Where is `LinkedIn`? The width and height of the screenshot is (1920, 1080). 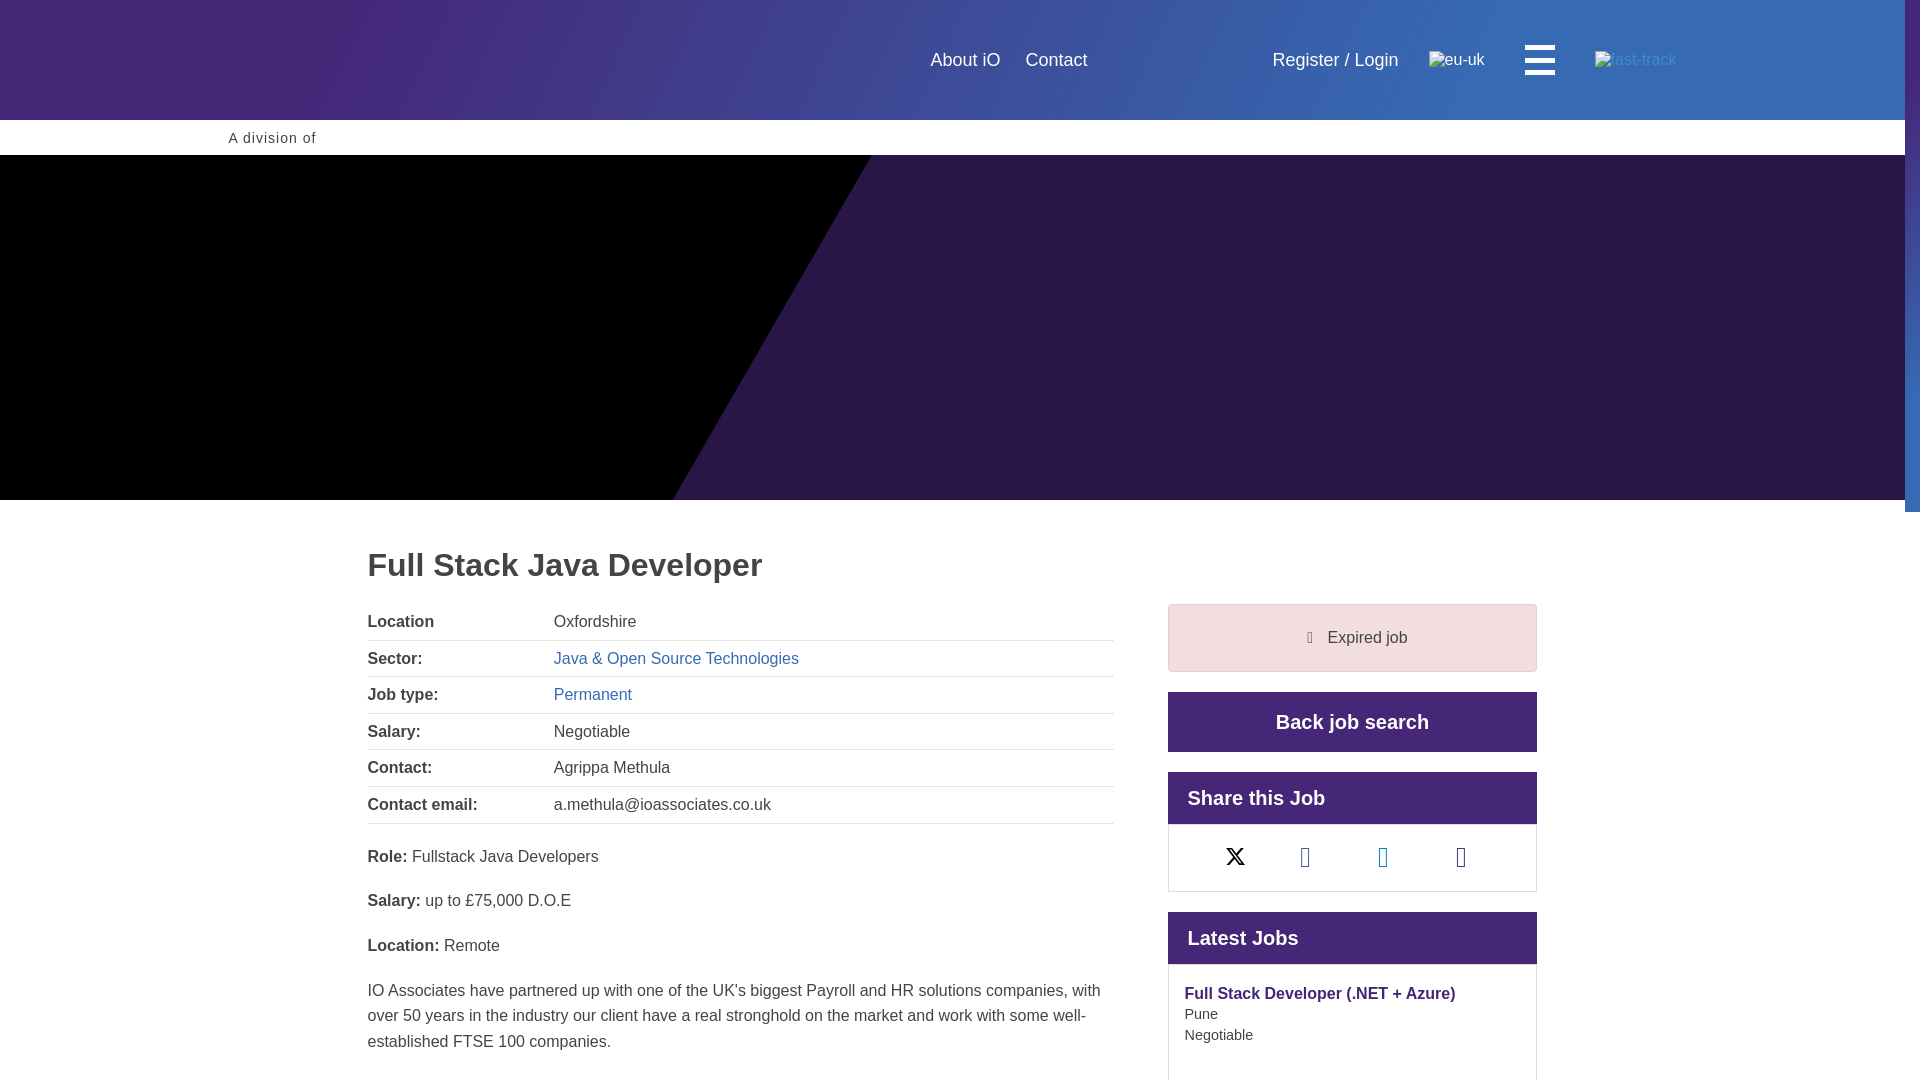 LinkedIn is located at coordinates (1462, 857).